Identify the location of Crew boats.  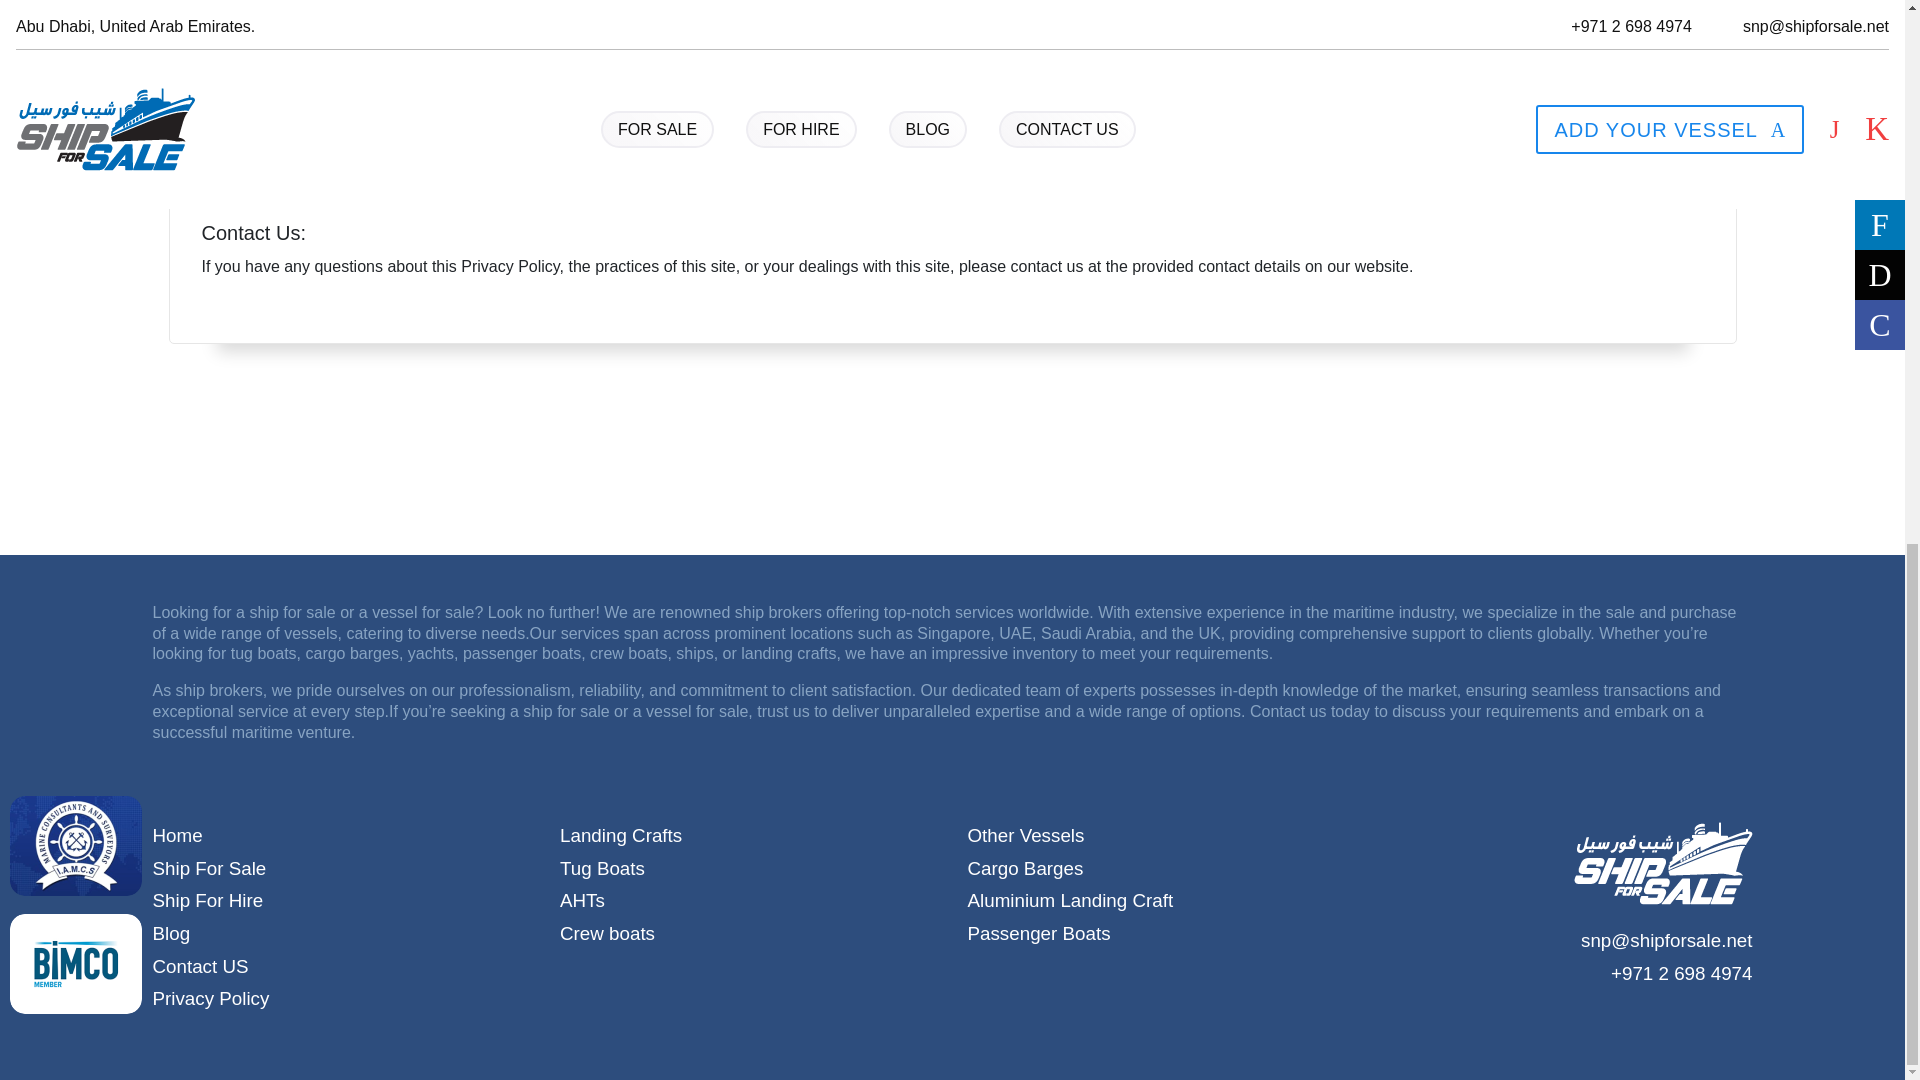
(749, 934).